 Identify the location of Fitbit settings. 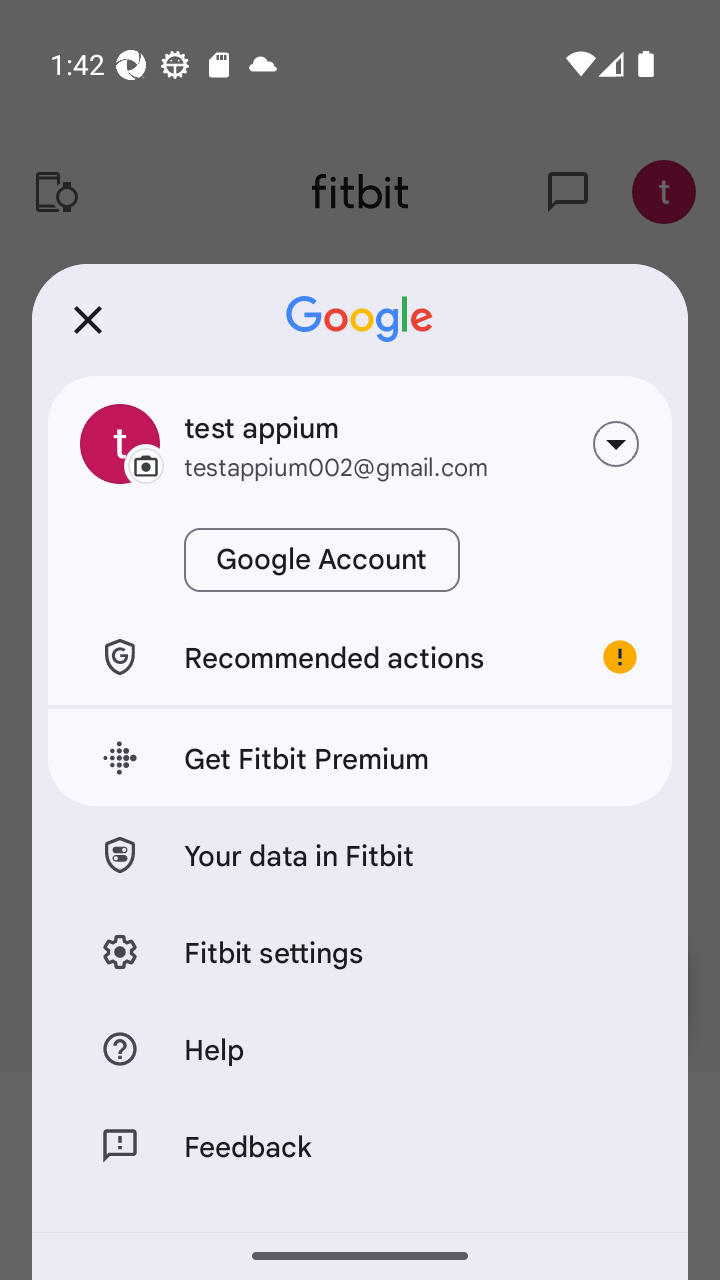
(360, 950).